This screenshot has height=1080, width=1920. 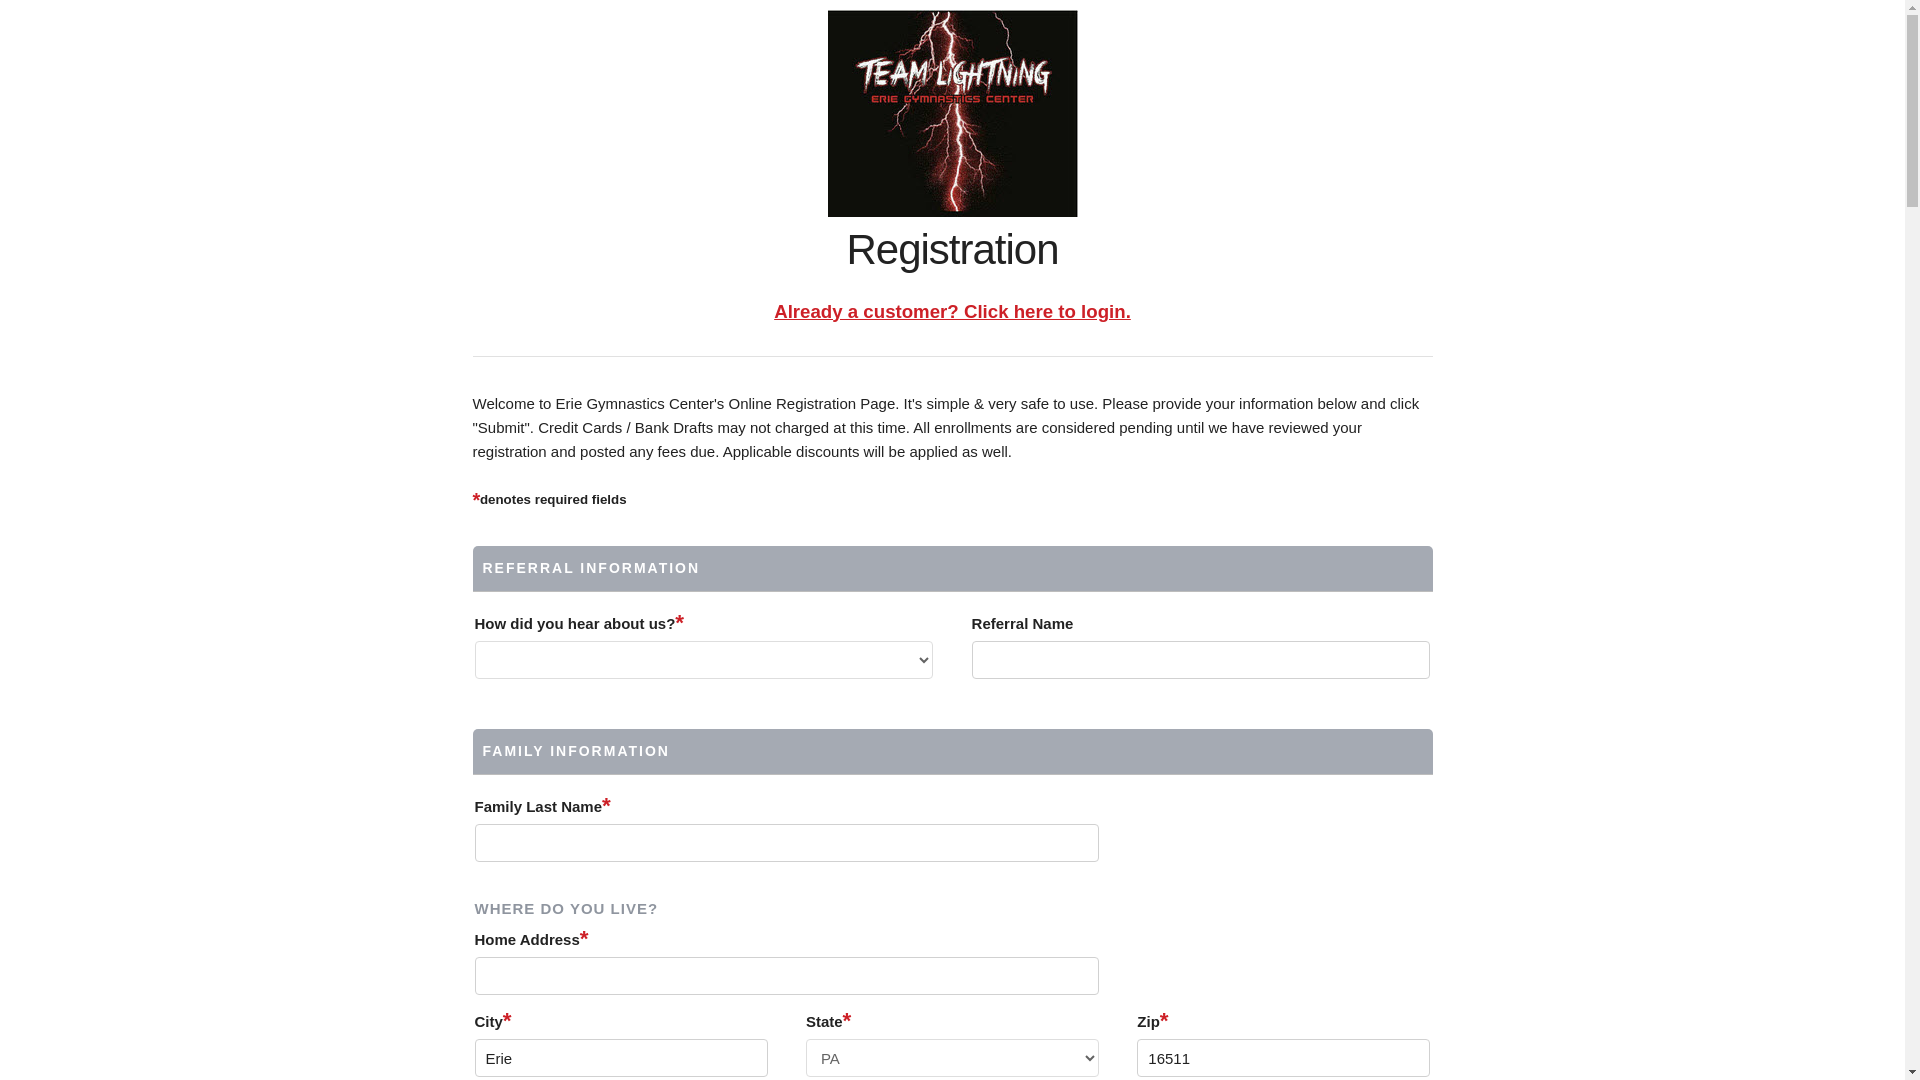 What do you see at coordinates (952, 310) in the screenshot?
I see `Already a customer? Click here to login.` at bounding box center [952, 310].